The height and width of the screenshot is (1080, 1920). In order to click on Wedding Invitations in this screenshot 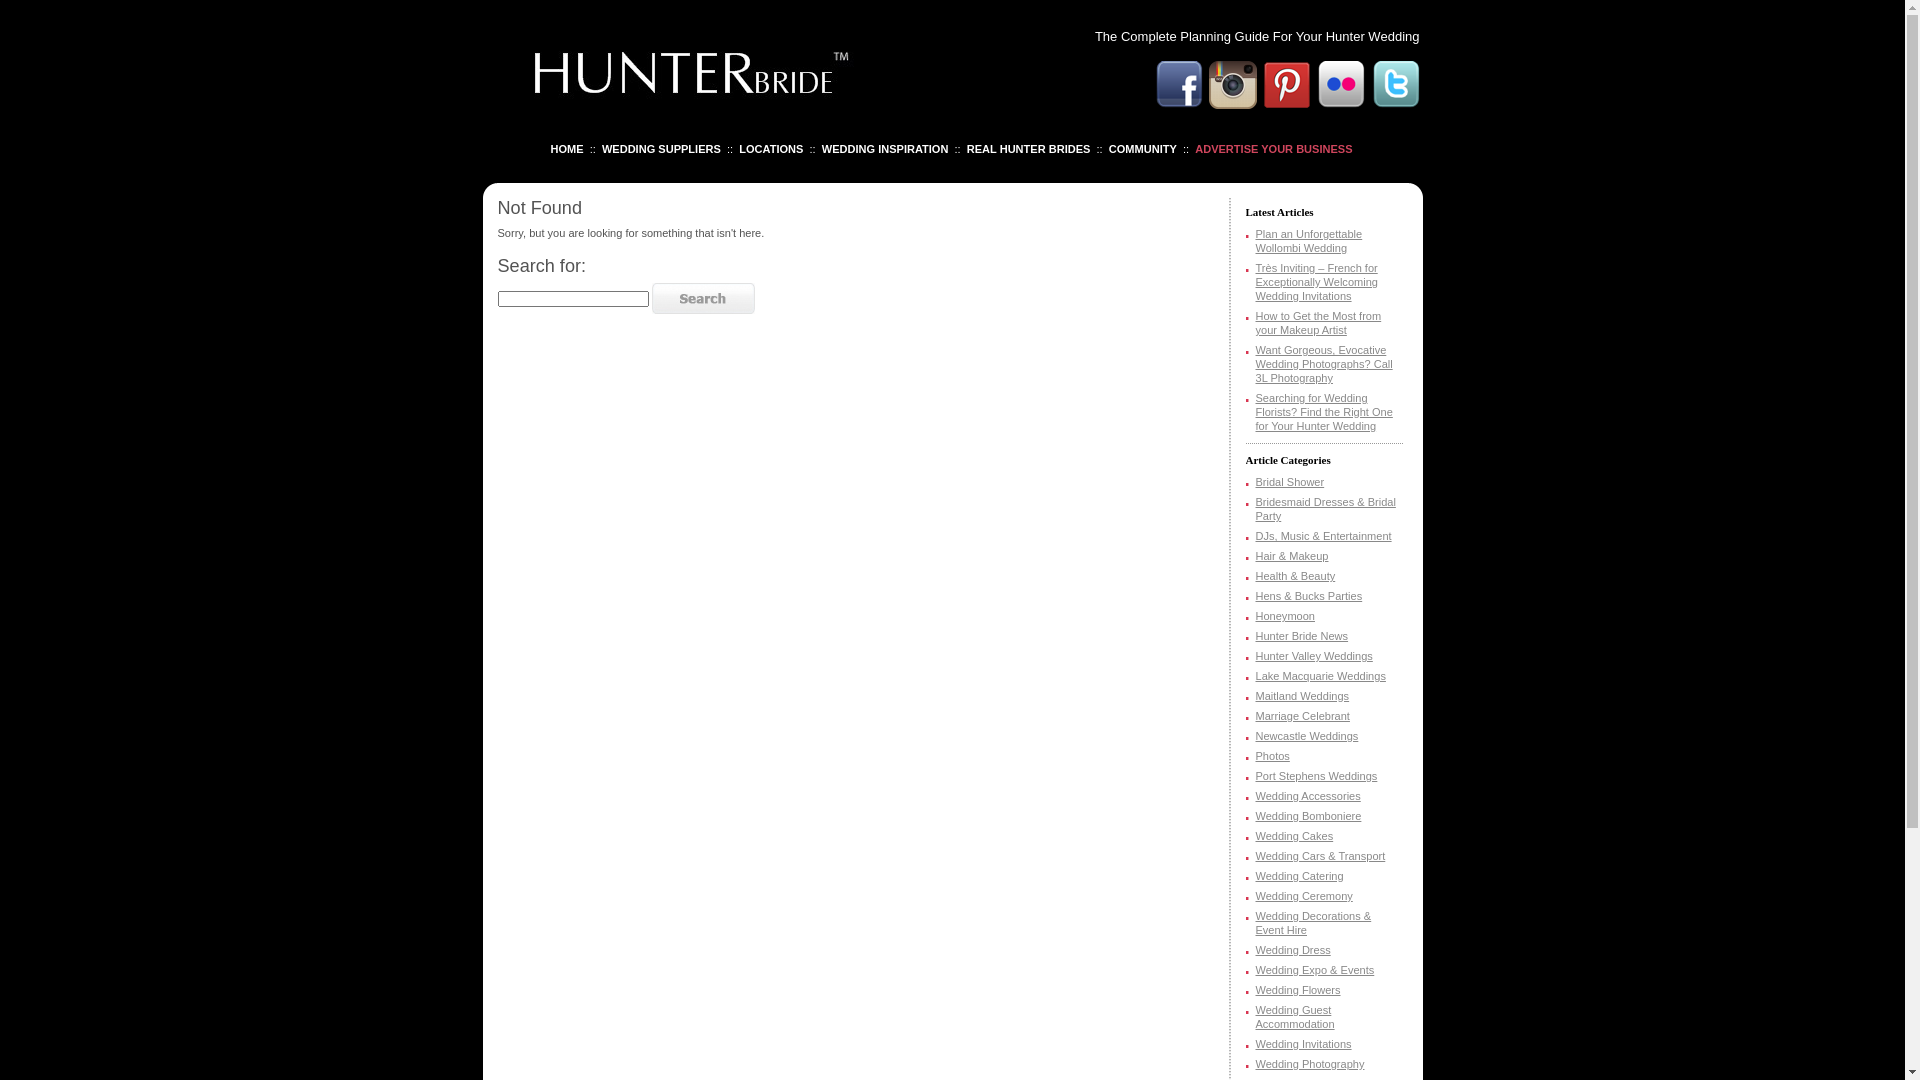, I will do `click(1304, 1044)`.